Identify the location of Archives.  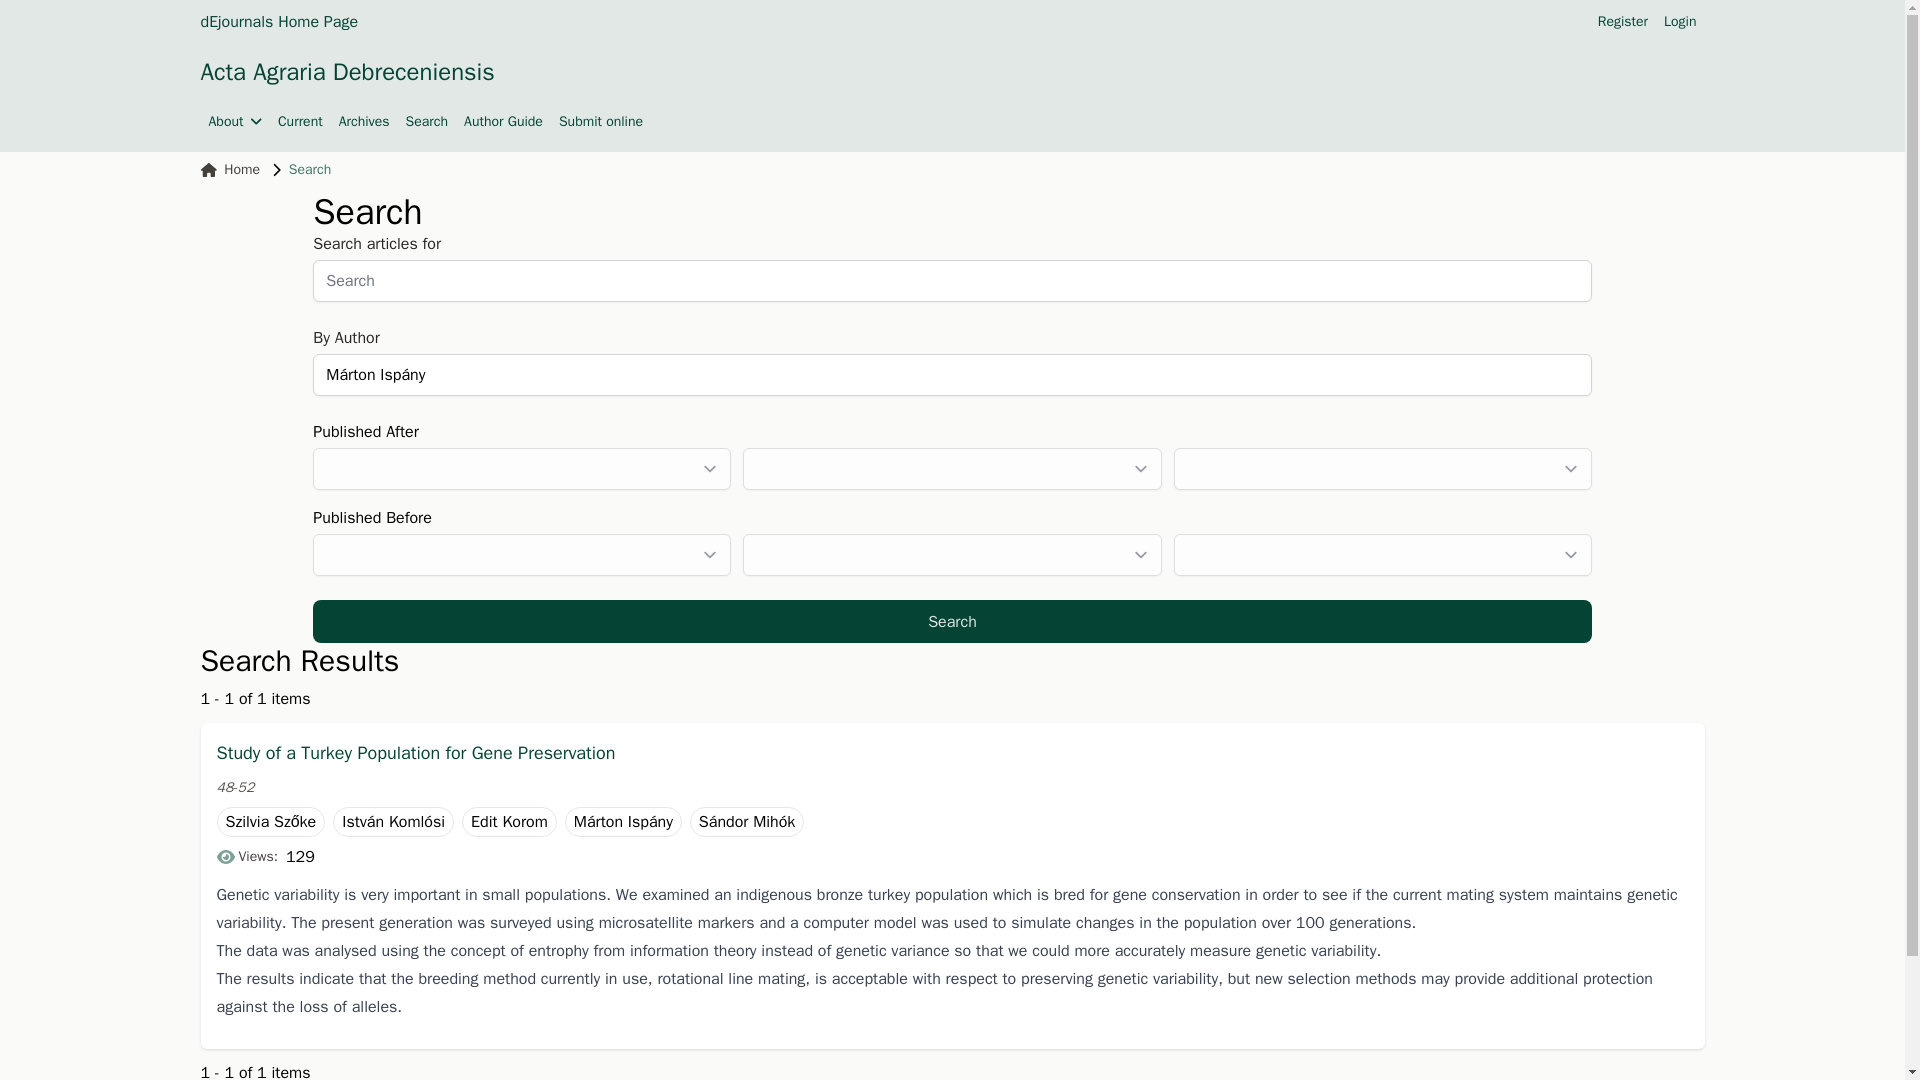
(364, 122).